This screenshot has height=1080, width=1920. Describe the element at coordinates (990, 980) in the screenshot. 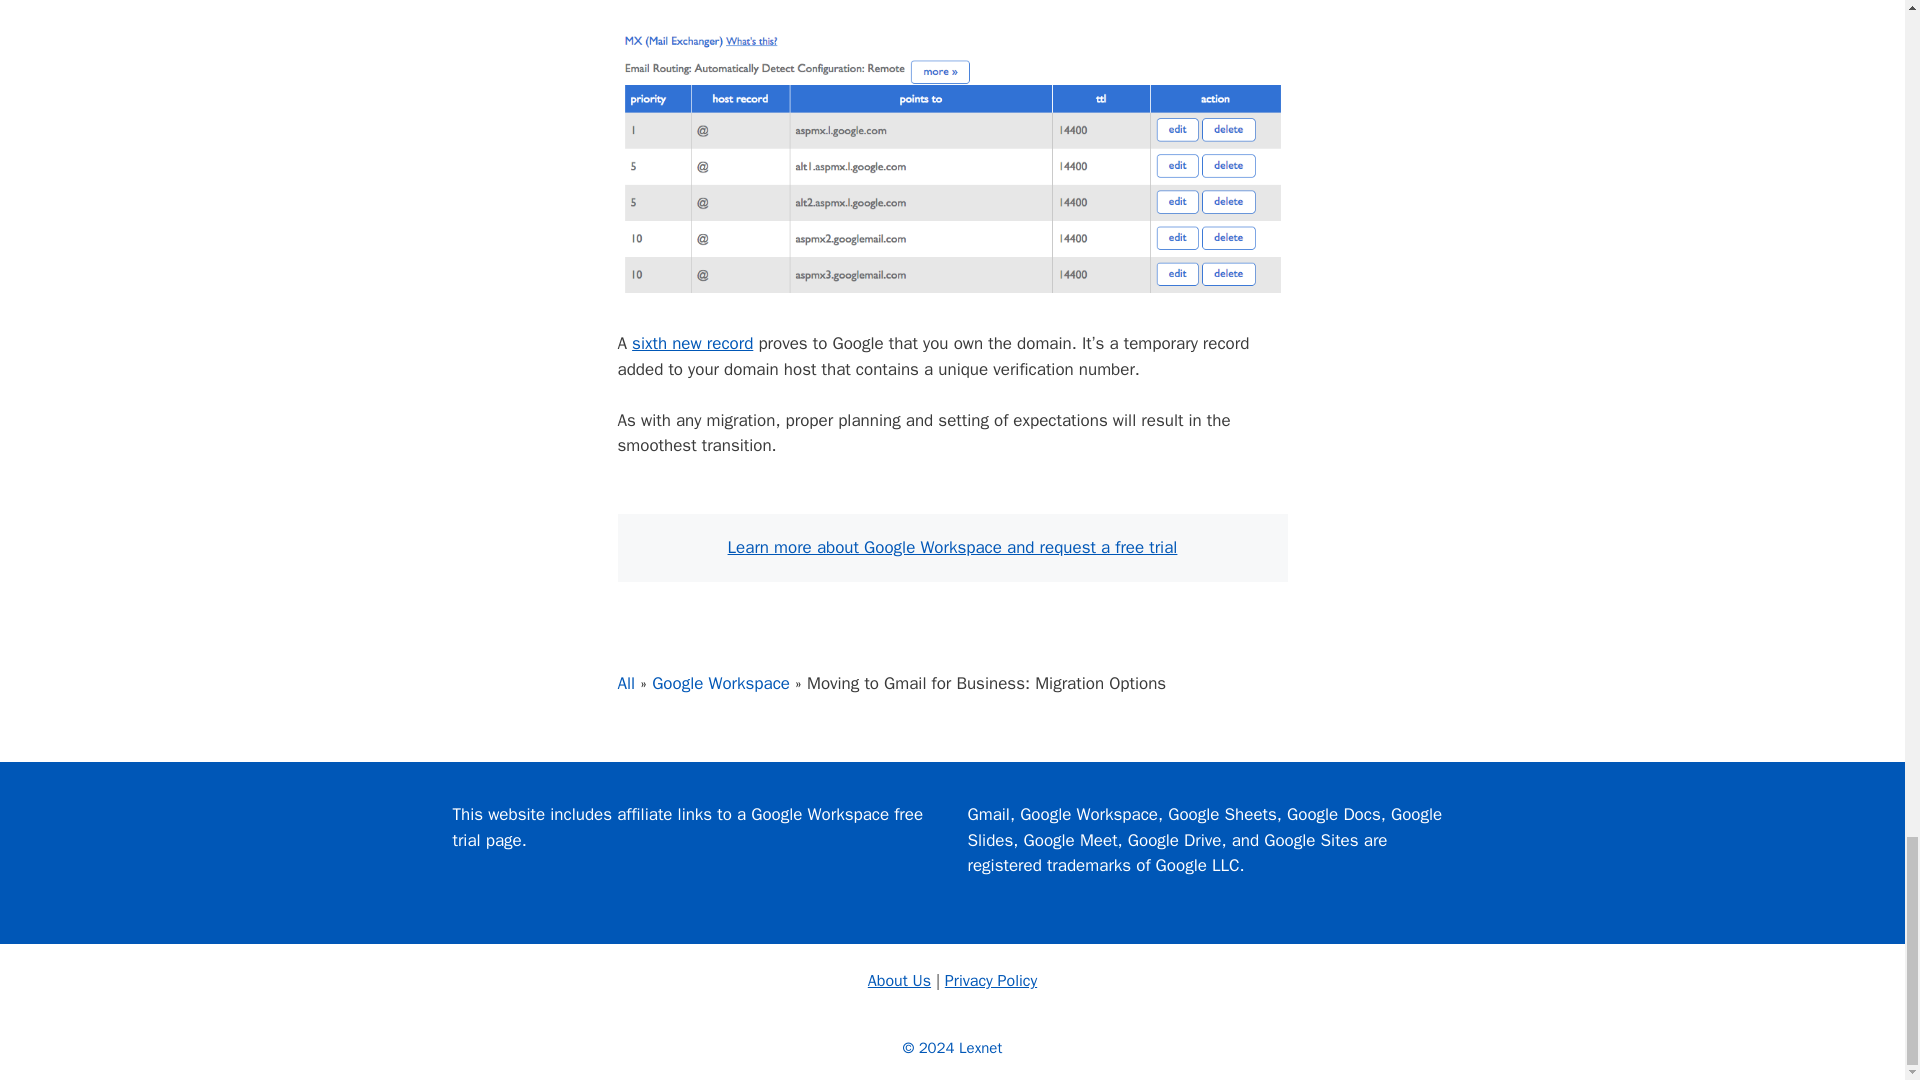

I see `Privacy Policy` at that location.